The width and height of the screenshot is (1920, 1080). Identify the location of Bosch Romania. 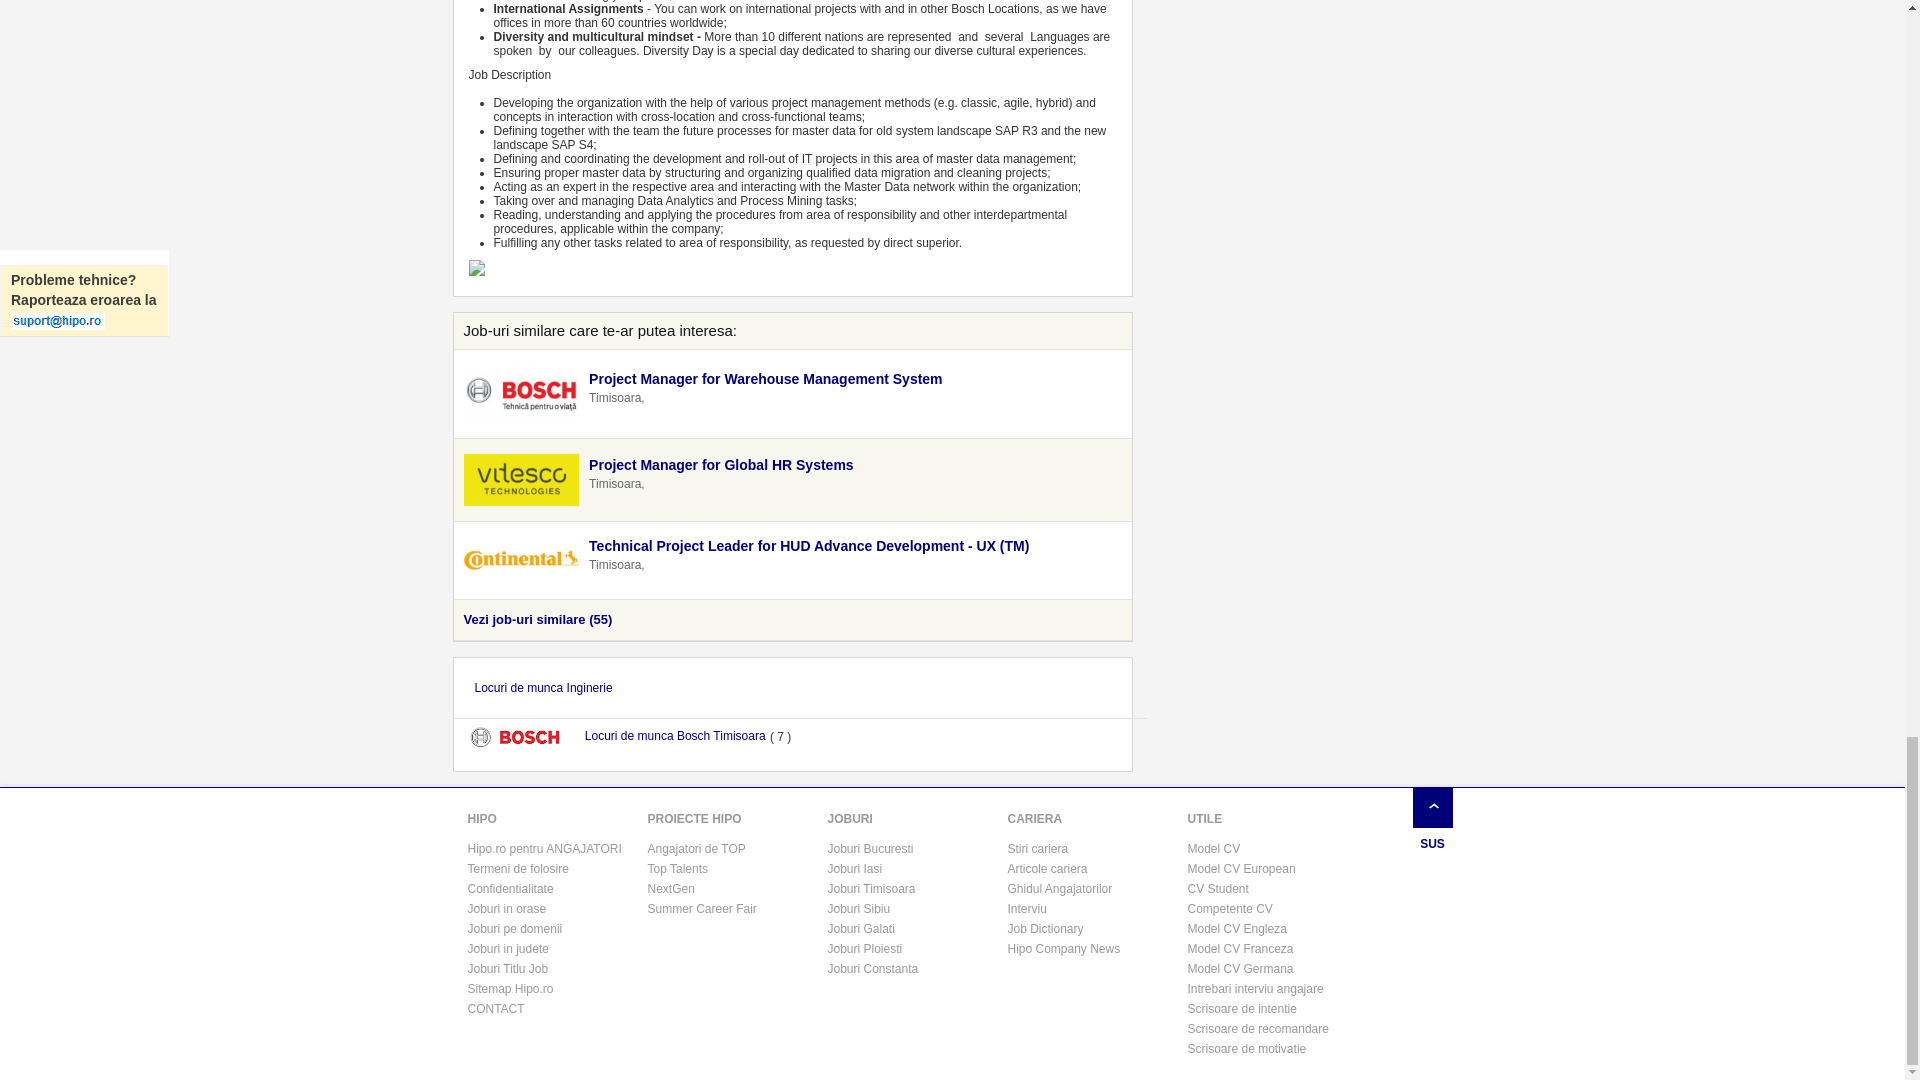
(522, 394).